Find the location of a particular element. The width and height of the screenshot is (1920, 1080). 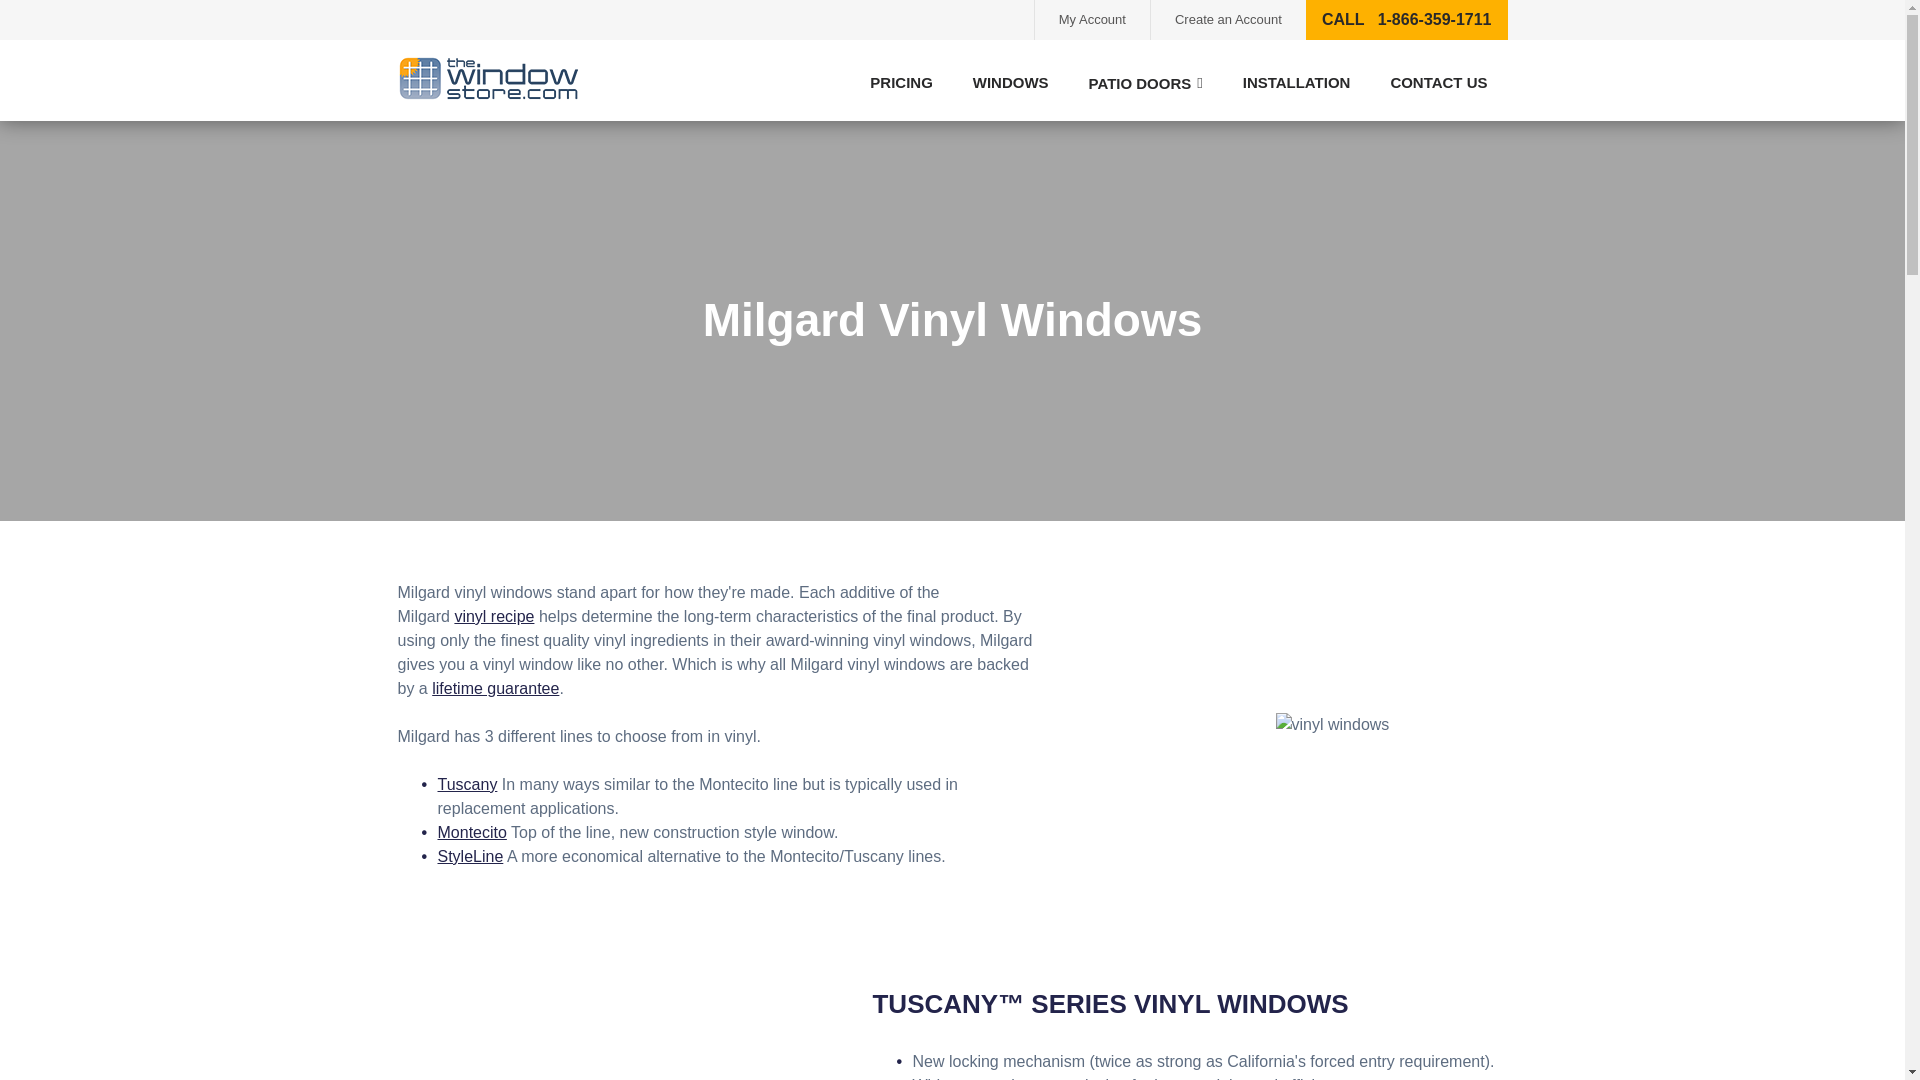

CONTACT US is located at coordinates (1438, 82).